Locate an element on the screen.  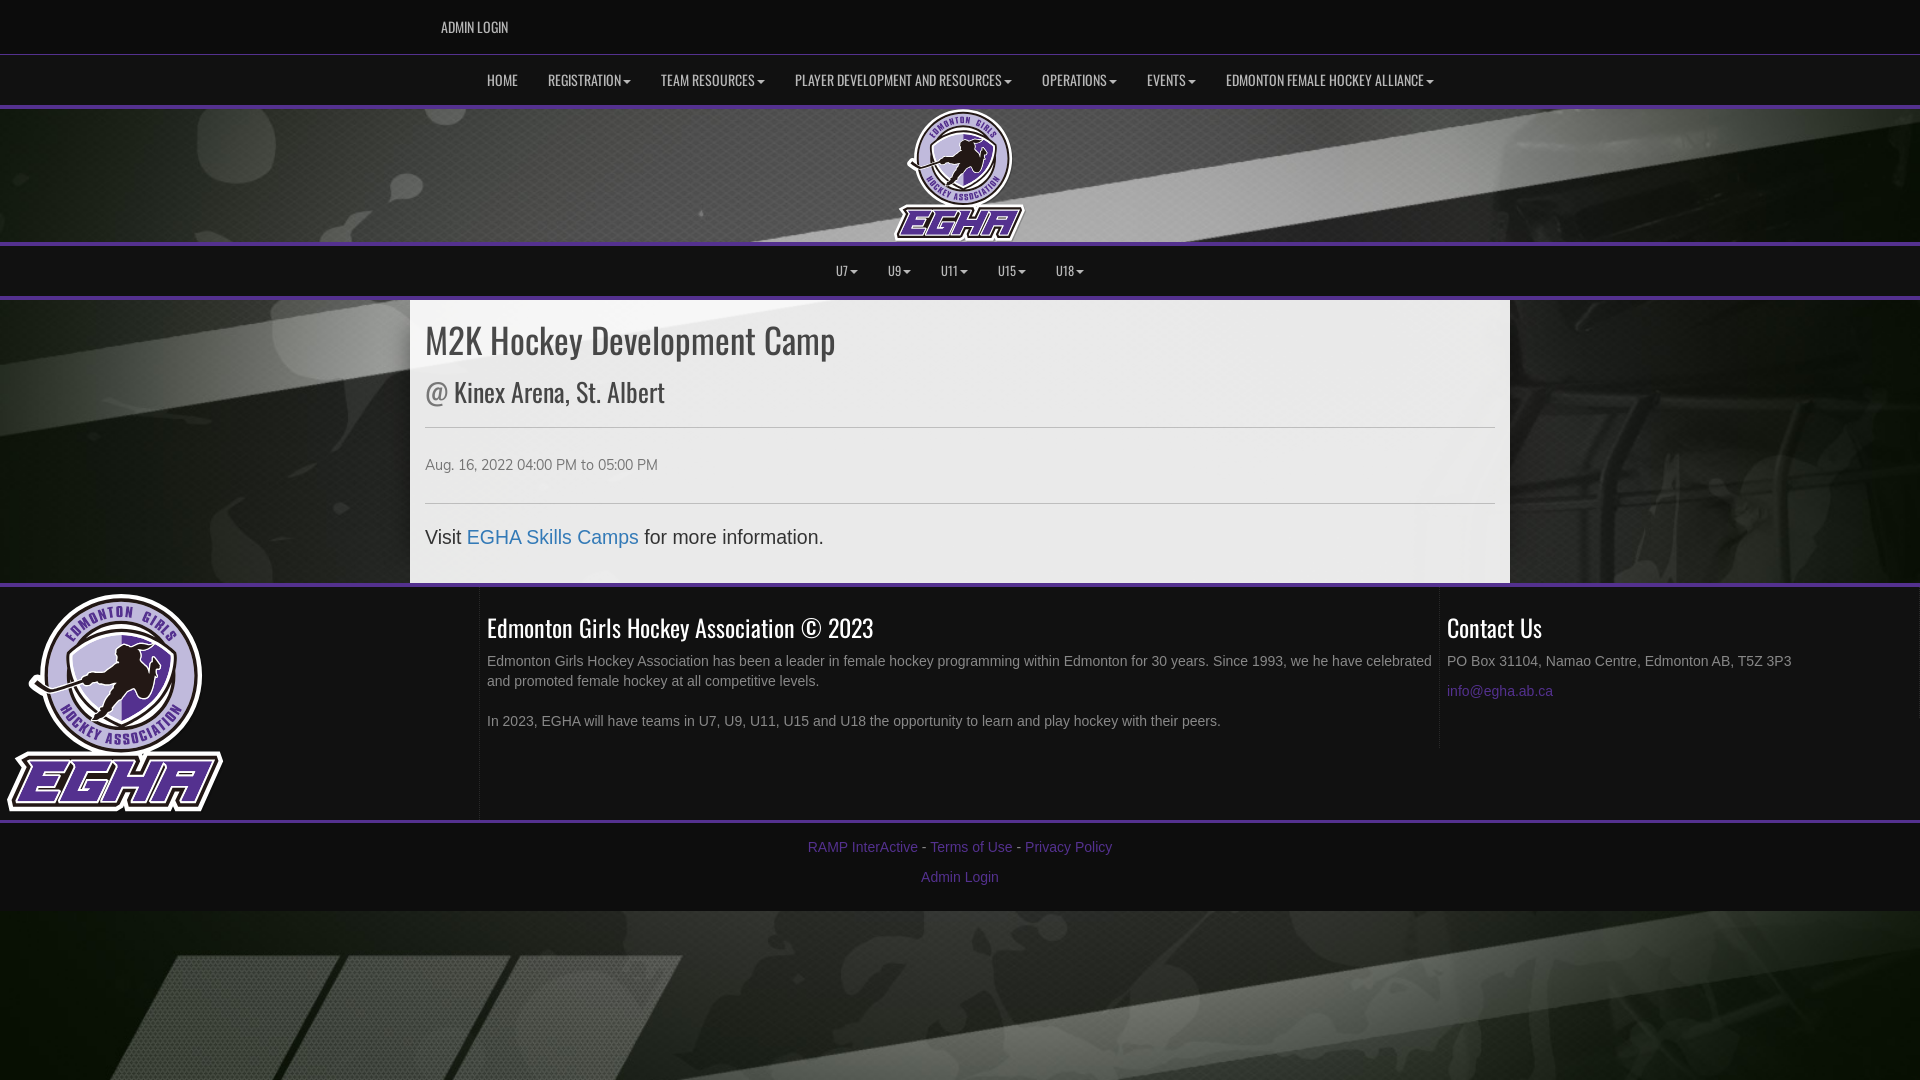
OPERATIONS is located at coordinates (1078, 80).